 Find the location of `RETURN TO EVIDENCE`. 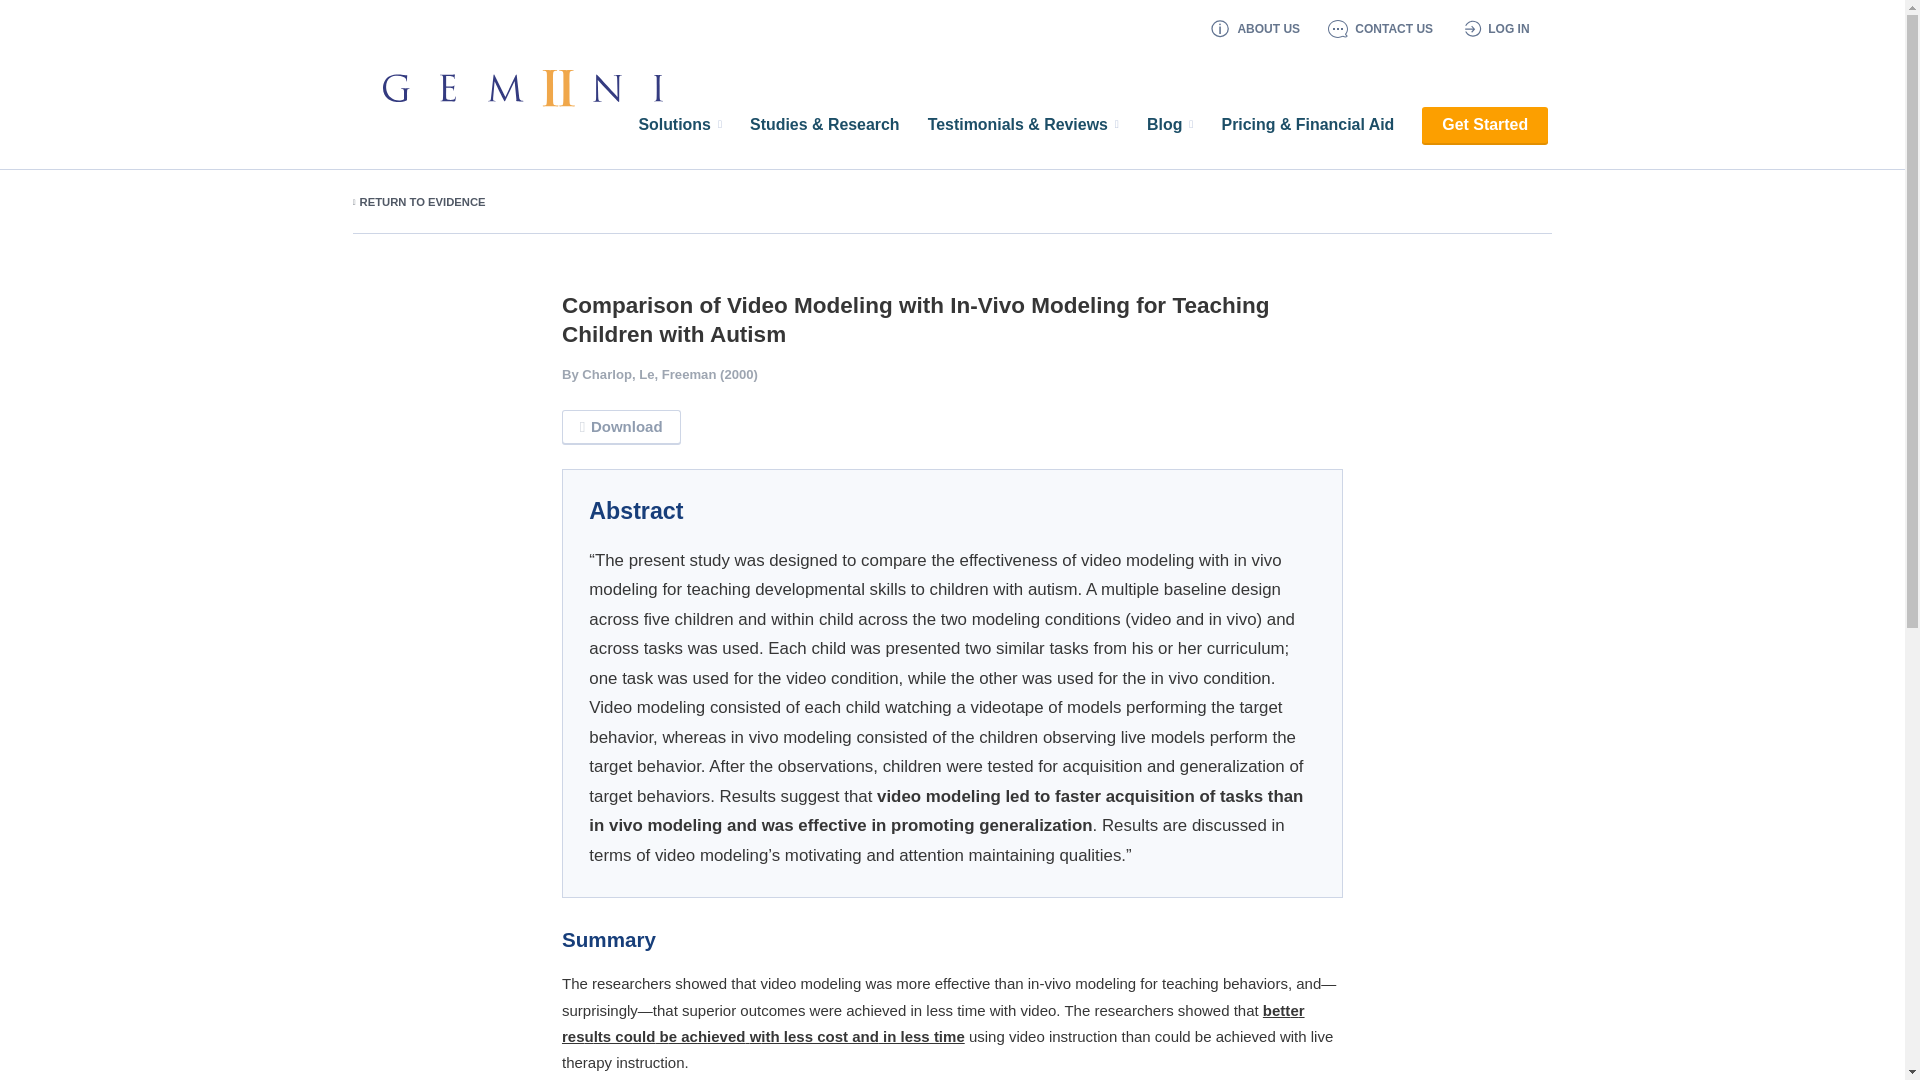

RETURN TO EVIDENCE is located at coordinates (419, 202).